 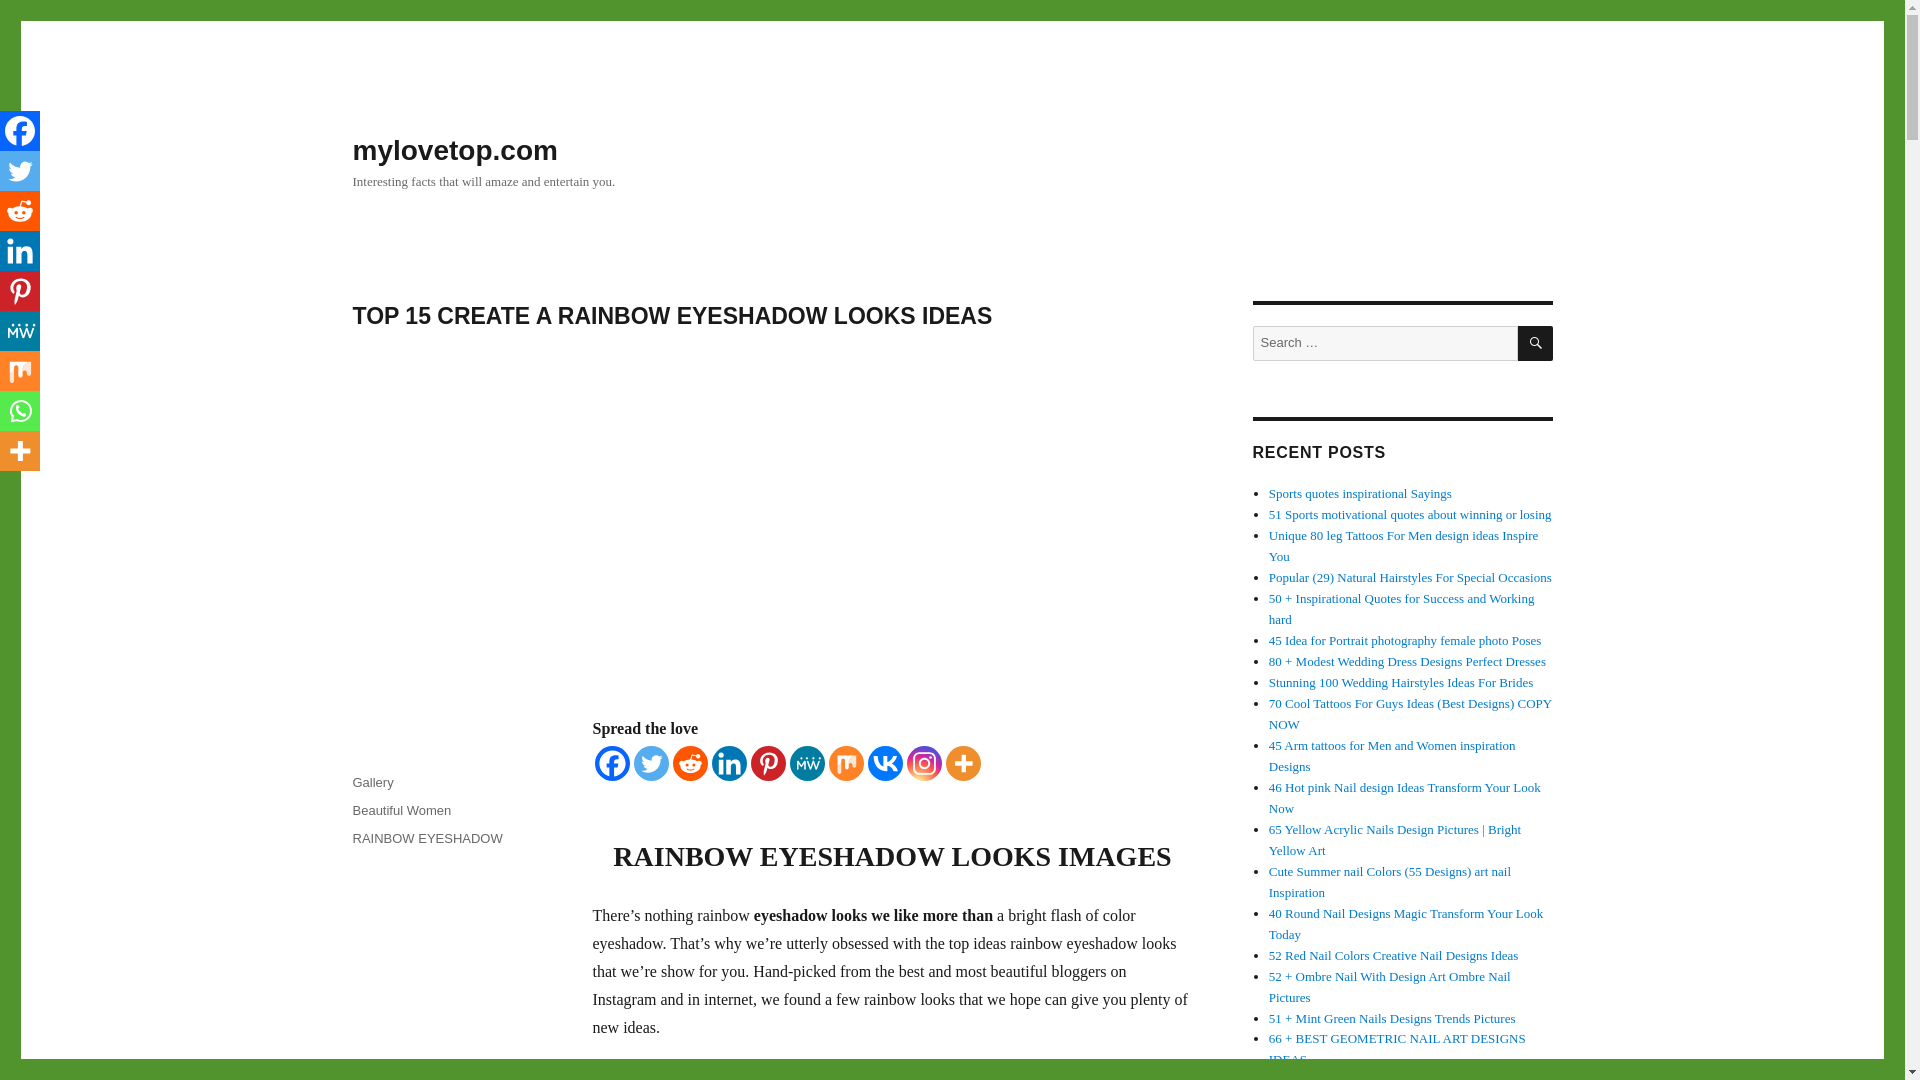 What do you see at coordinates (20, 211) in the screenshot?
I see `Reddit` at bounding box center [20, 211].